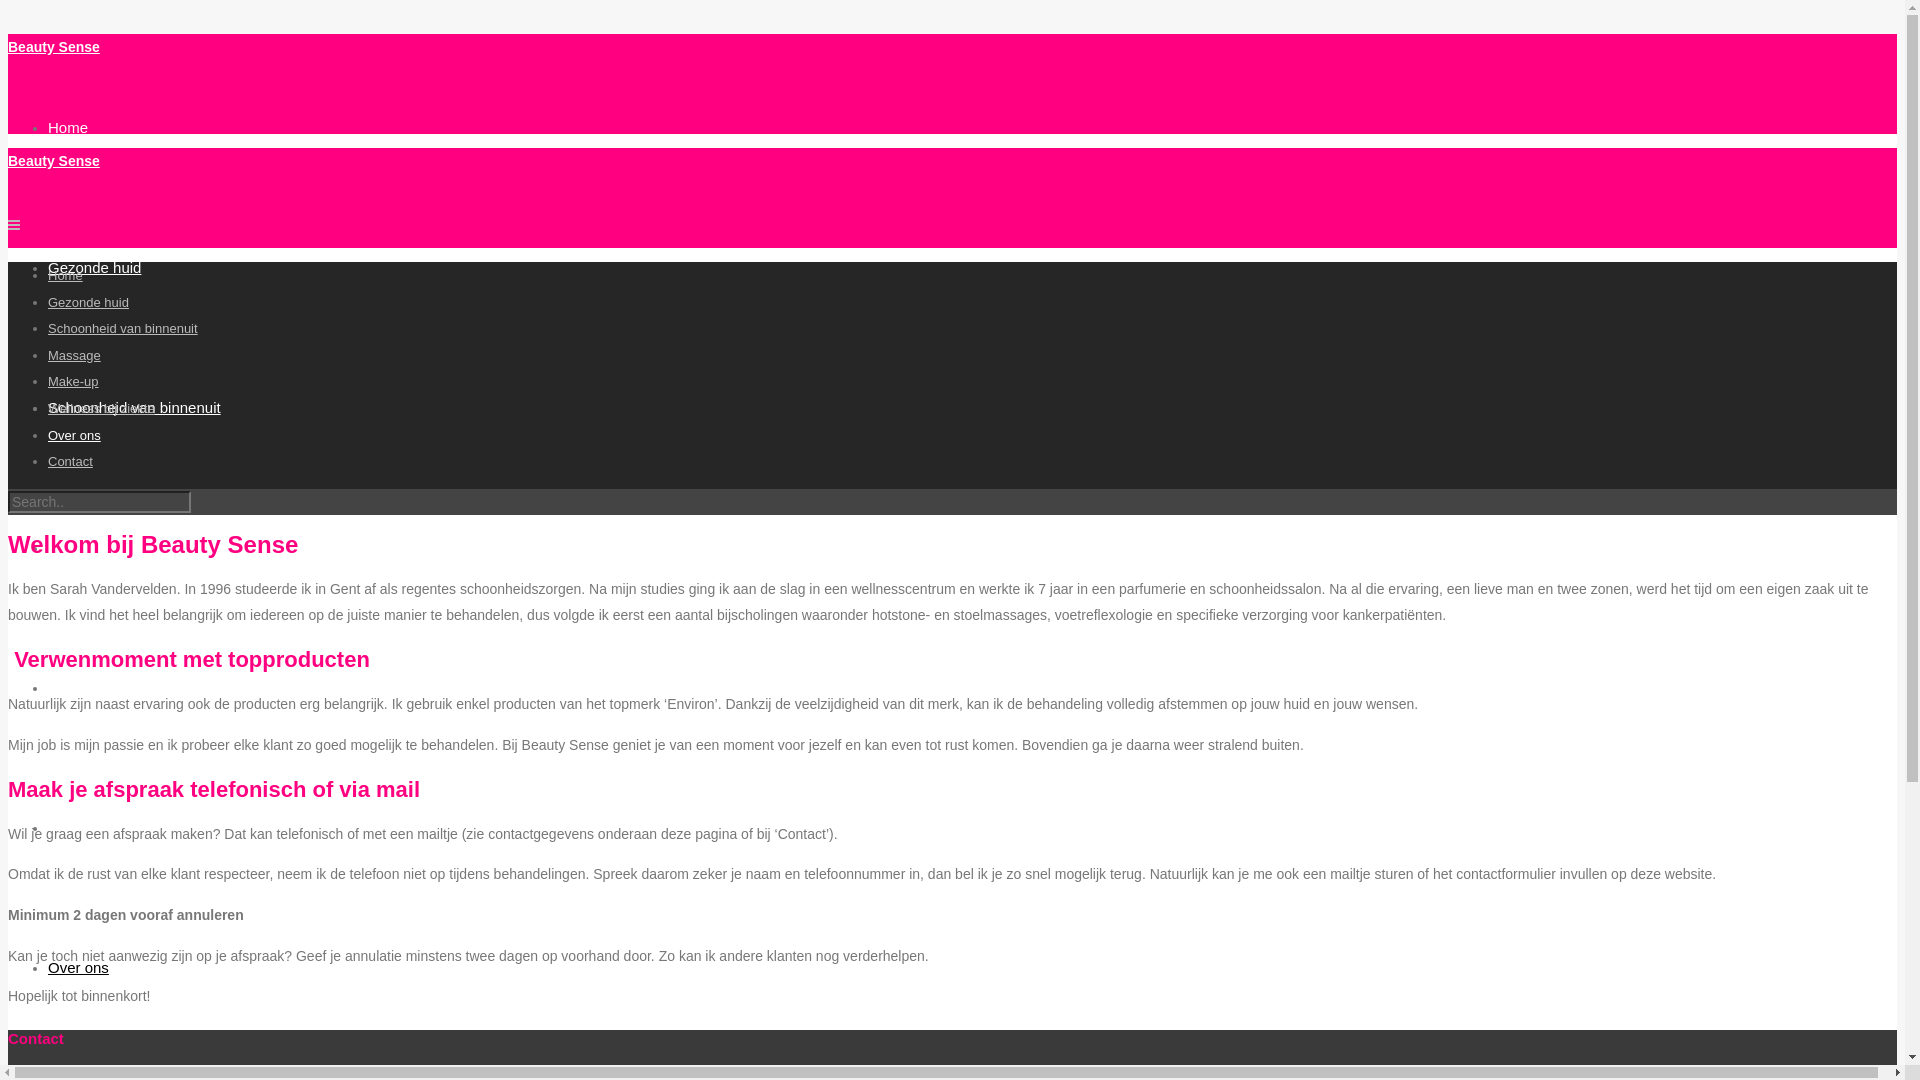 This screenshot has height=1080, width=1920. Describe the element at coordinates (70, 462) in the screenshot. I see `Contact` at that location.